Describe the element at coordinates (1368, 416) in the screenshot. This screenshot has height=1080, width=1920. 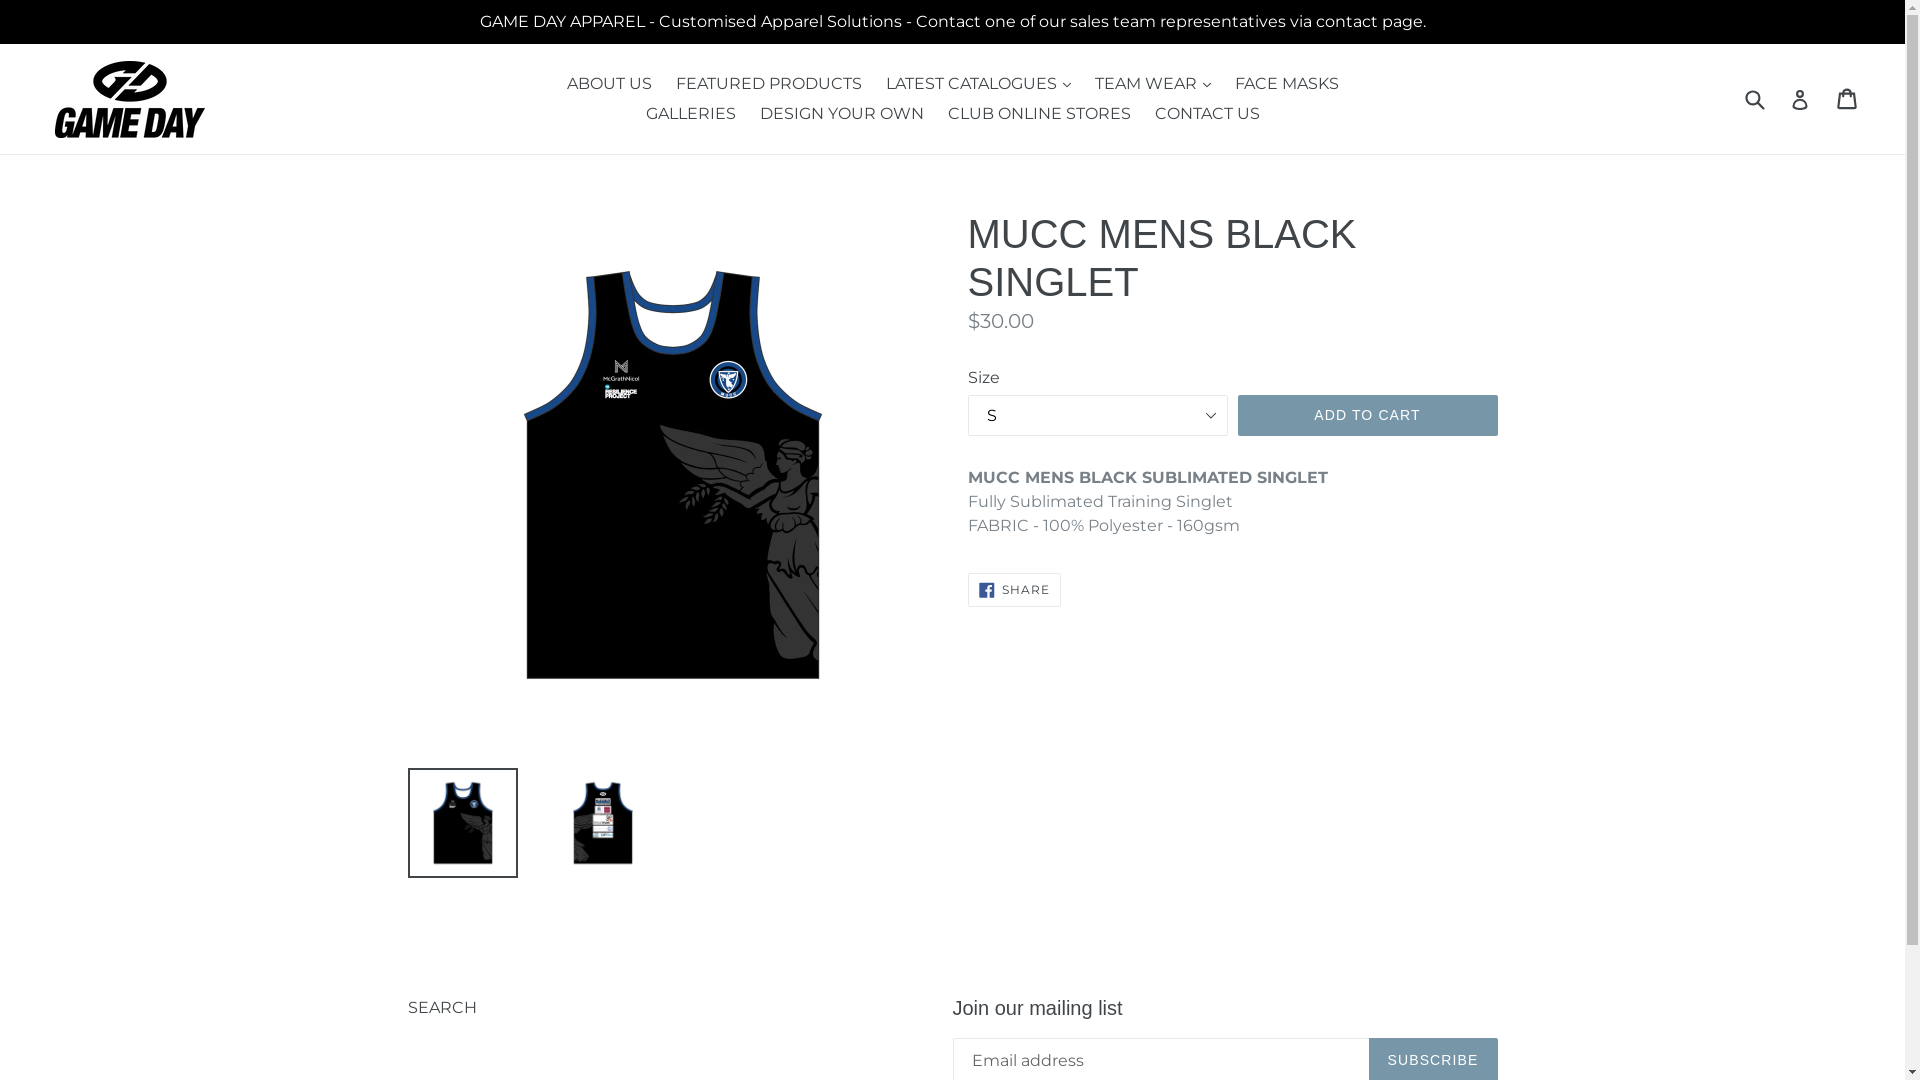
I see `ADD TO CART` at that location.